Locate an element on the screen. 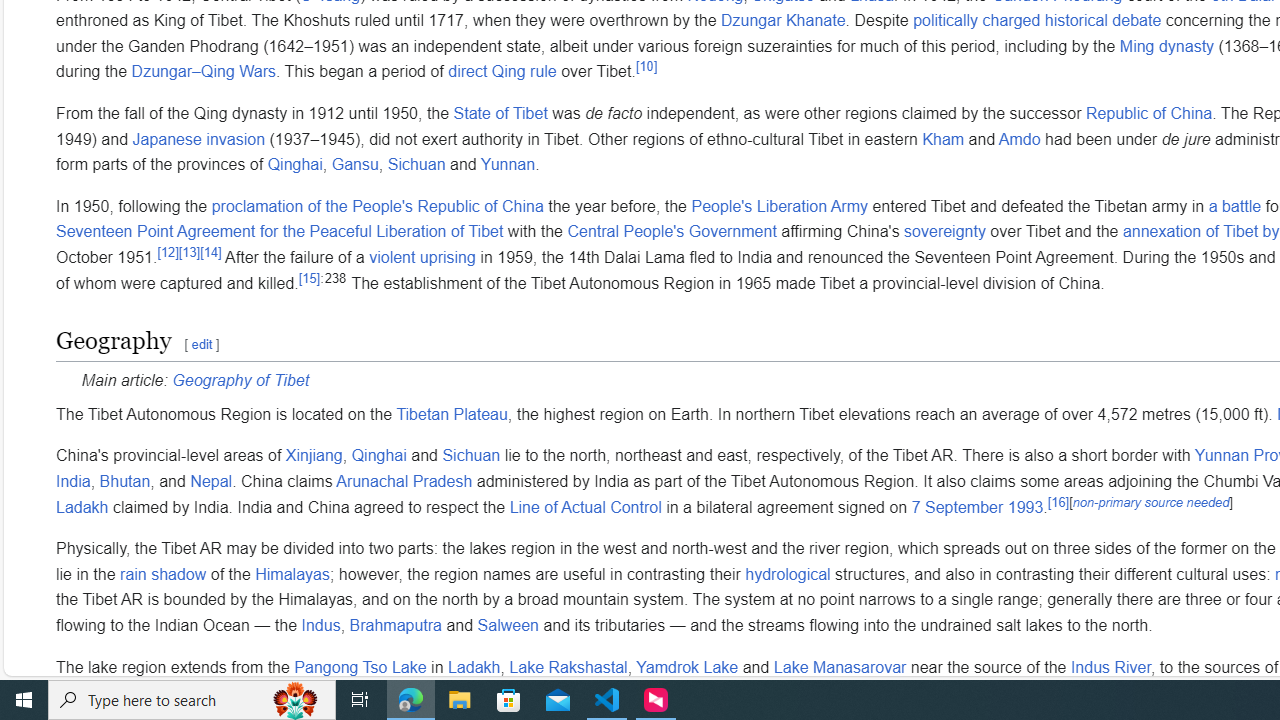  Geography of Tibet is located at coordinates (240, 381).